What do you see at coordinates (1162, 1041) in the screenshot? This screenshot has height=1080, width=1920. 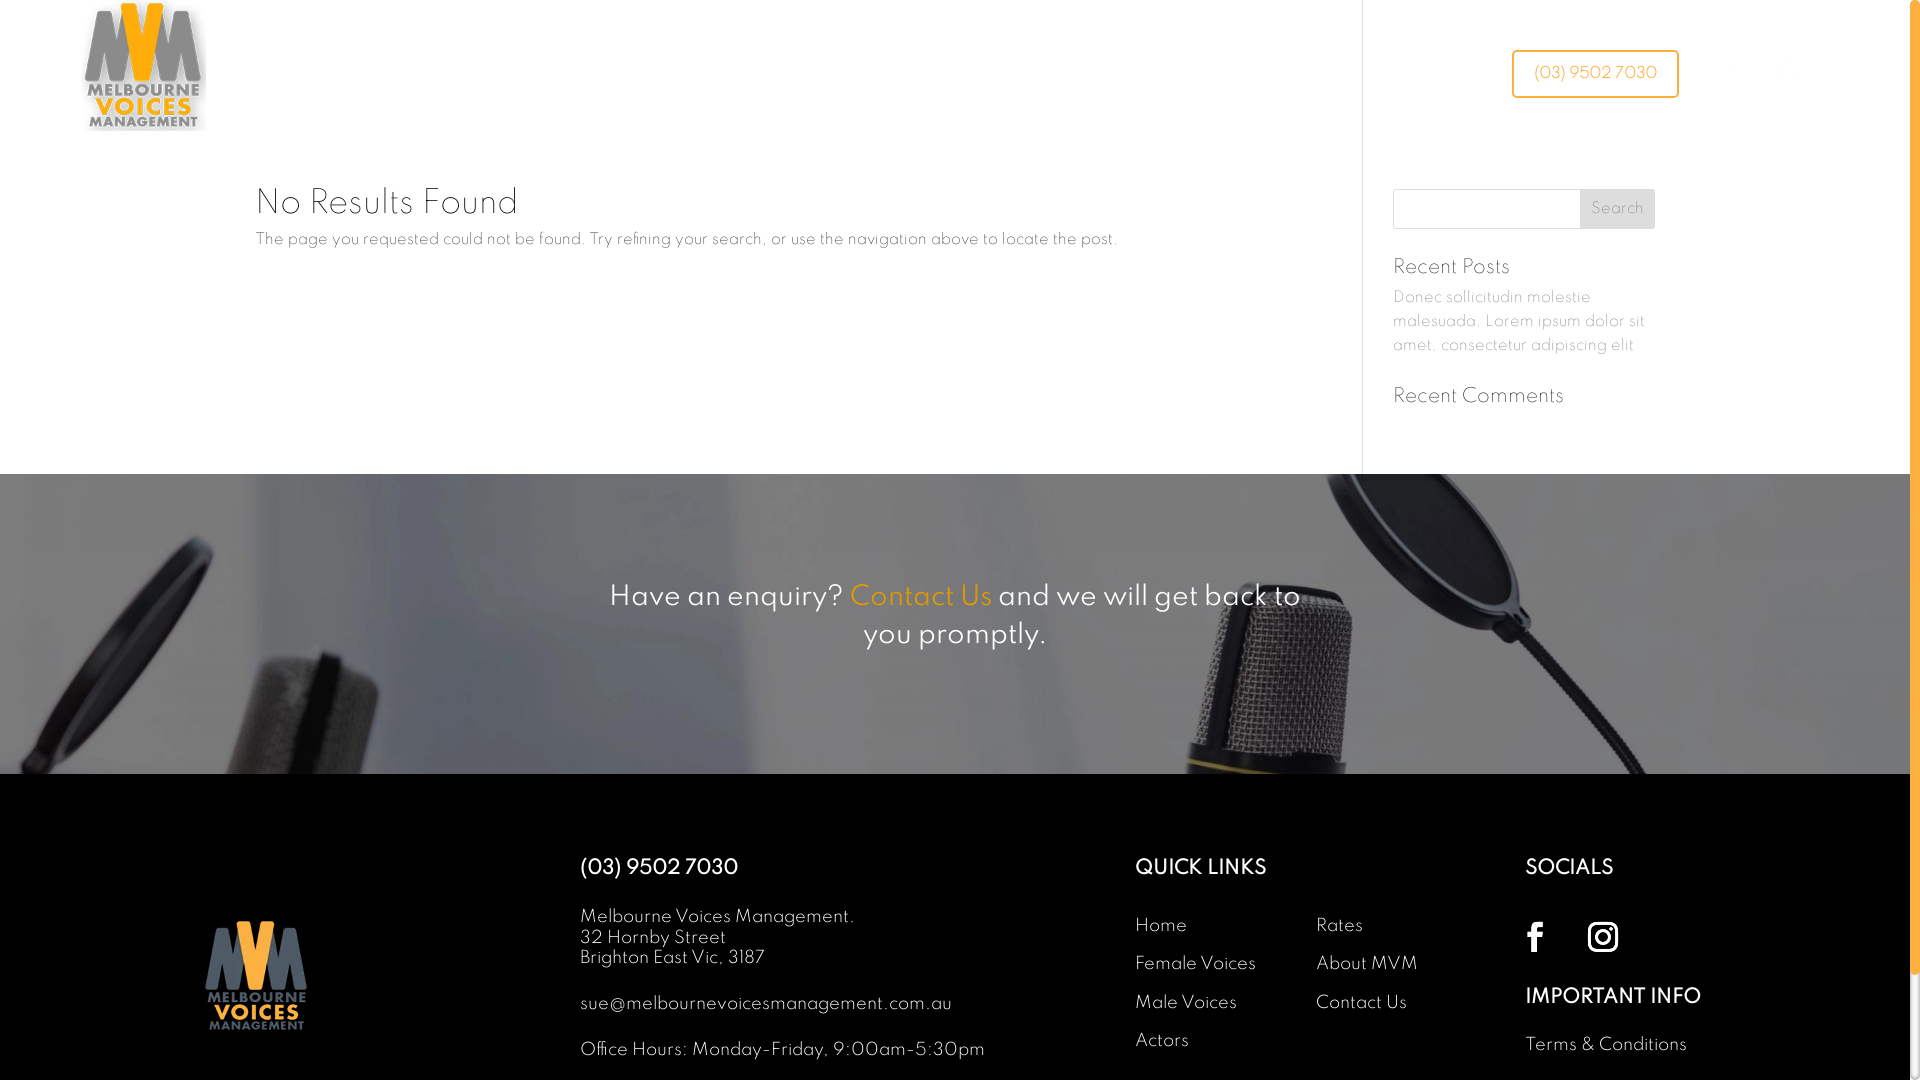 I see `Actors` at bounding box center [1162, 1041].